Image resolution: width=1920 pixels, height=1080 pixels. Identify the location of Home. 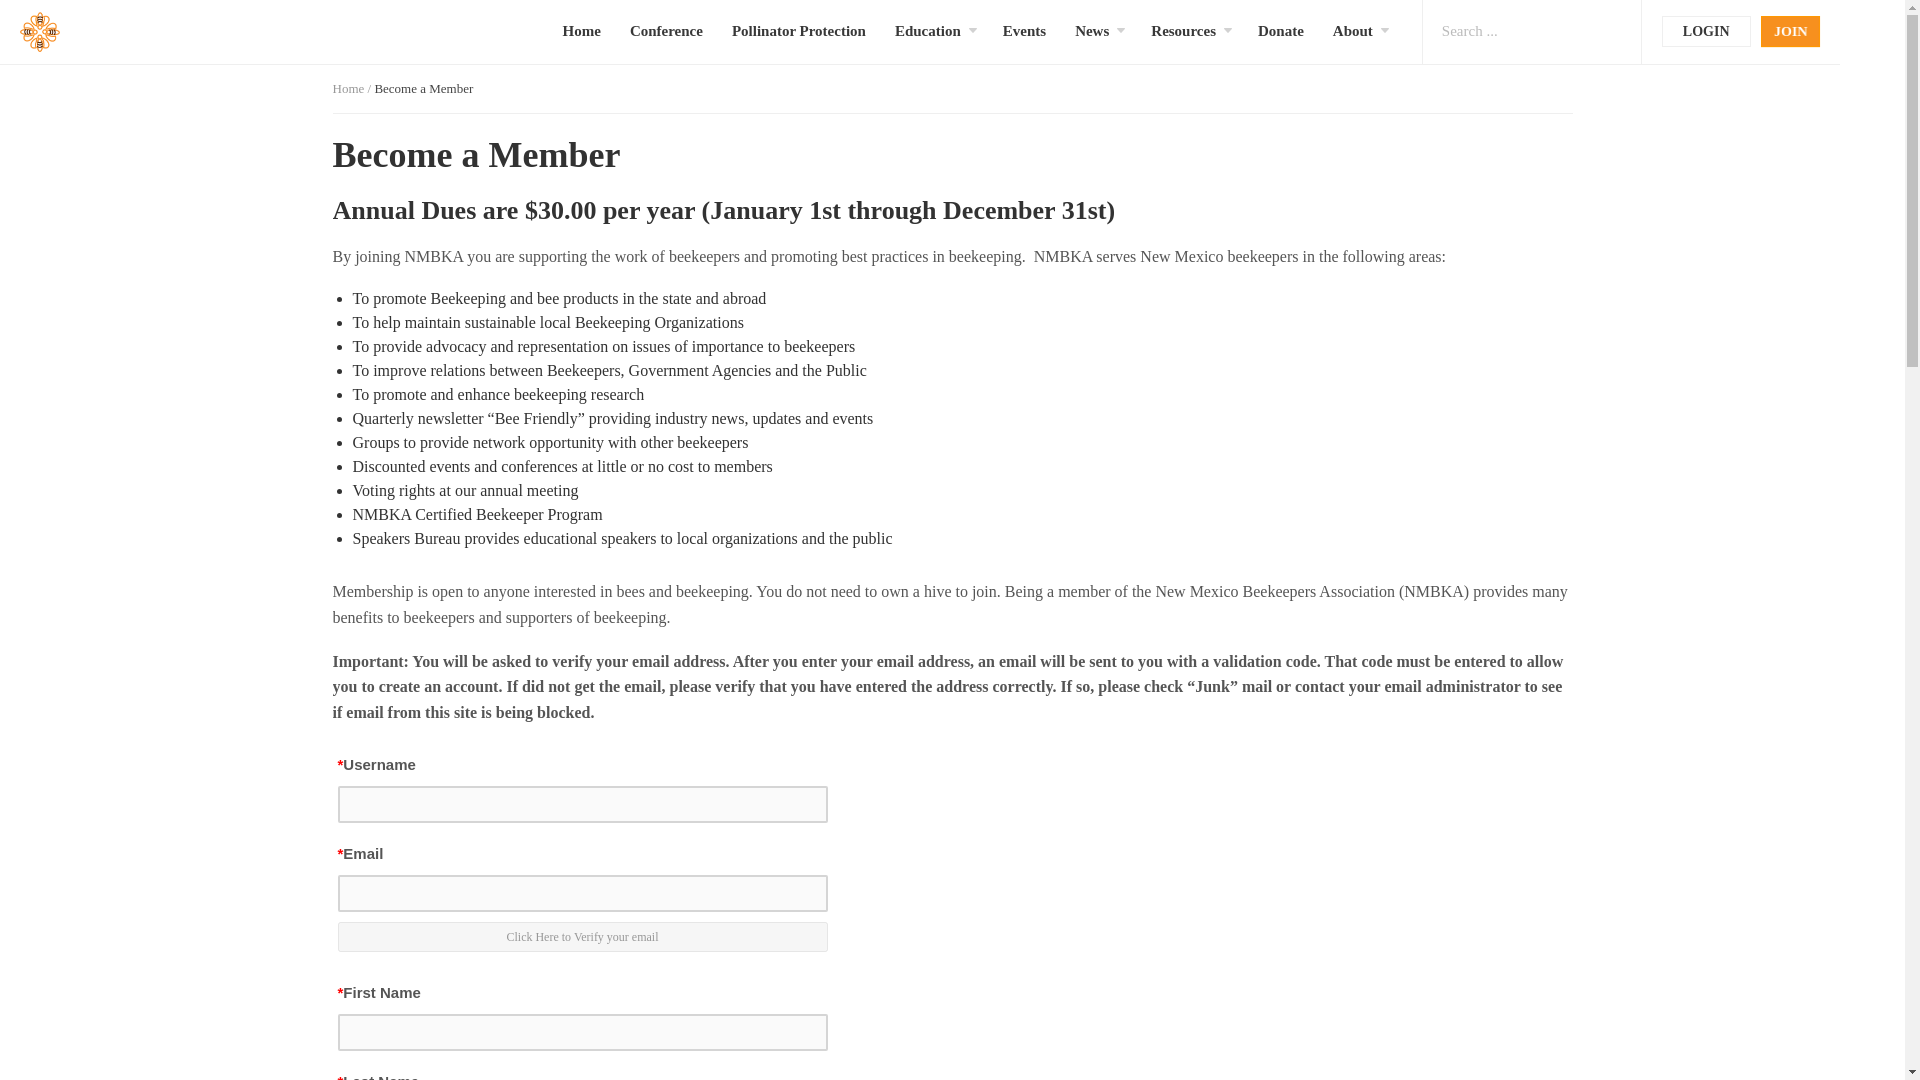
(581, 32).